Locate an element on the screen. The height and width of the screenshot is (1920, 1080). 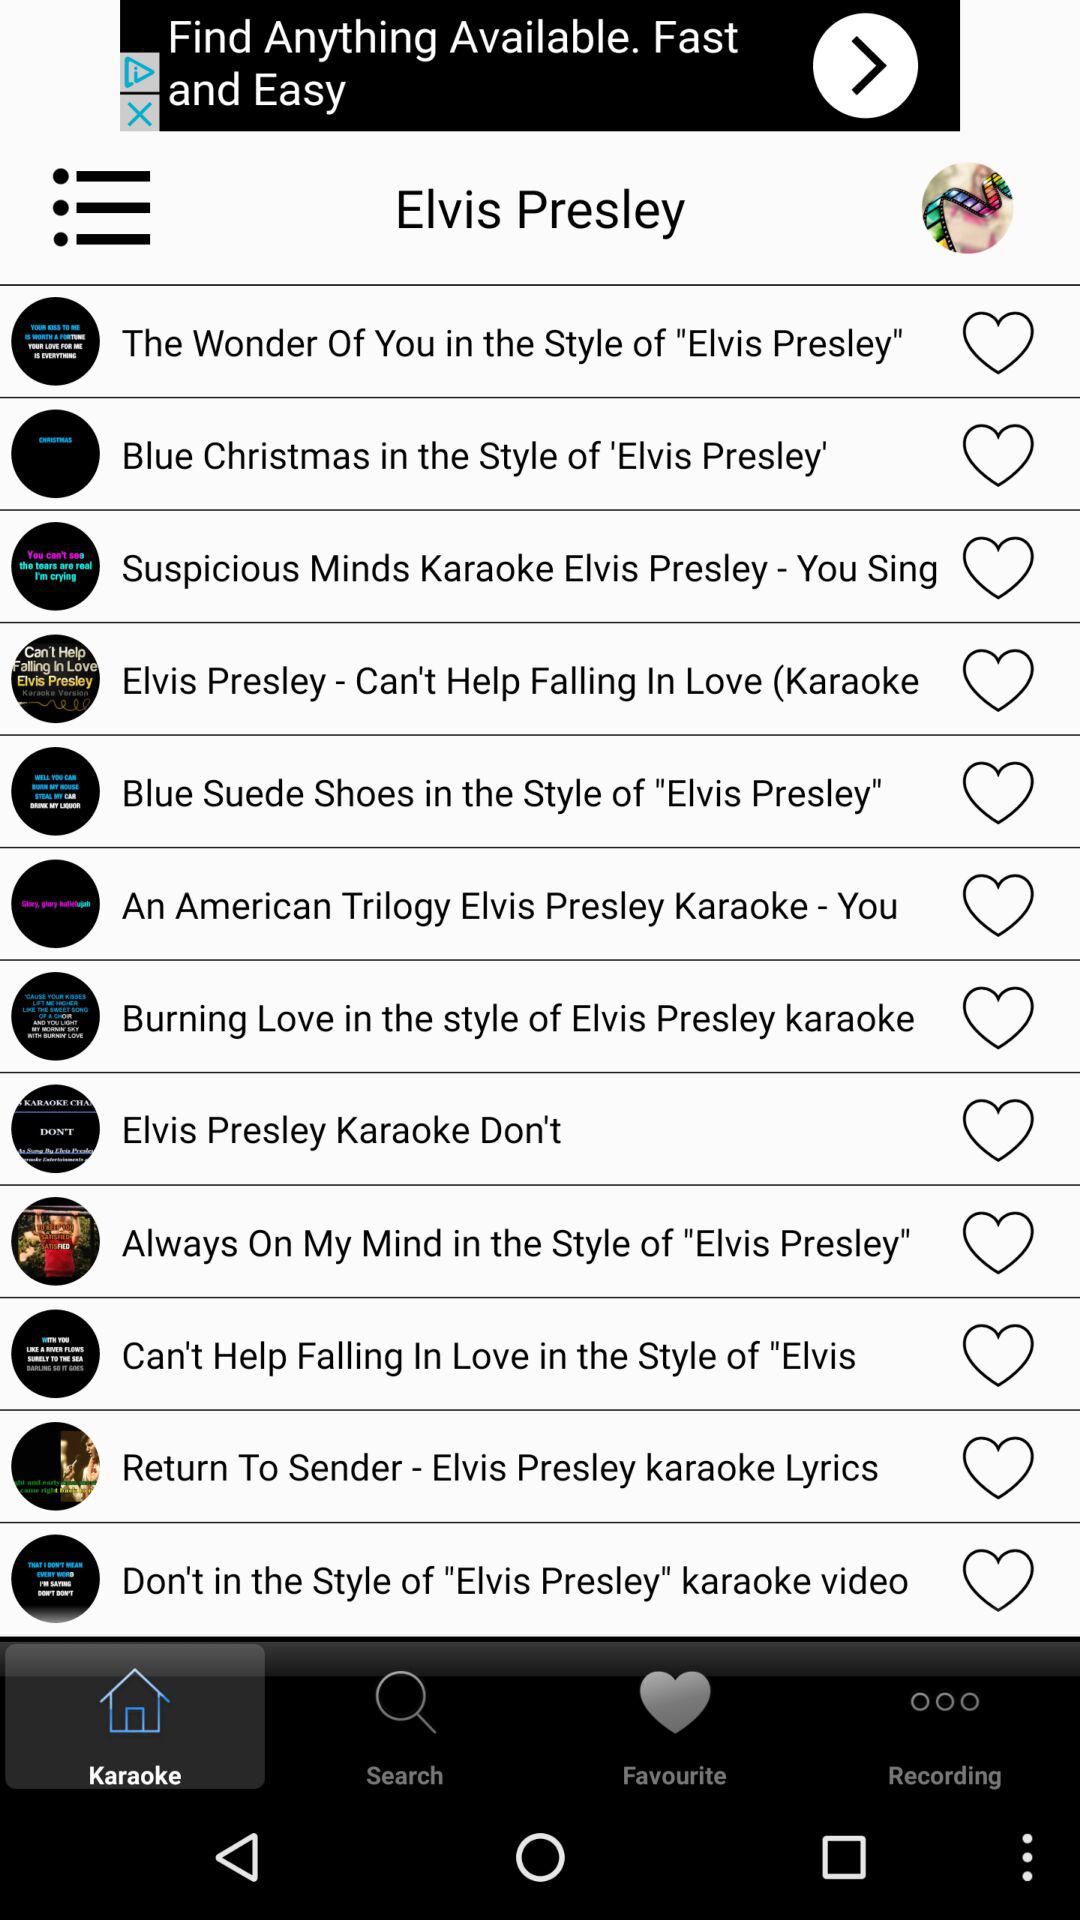
favorite song is located at coordinates (998, 1241).